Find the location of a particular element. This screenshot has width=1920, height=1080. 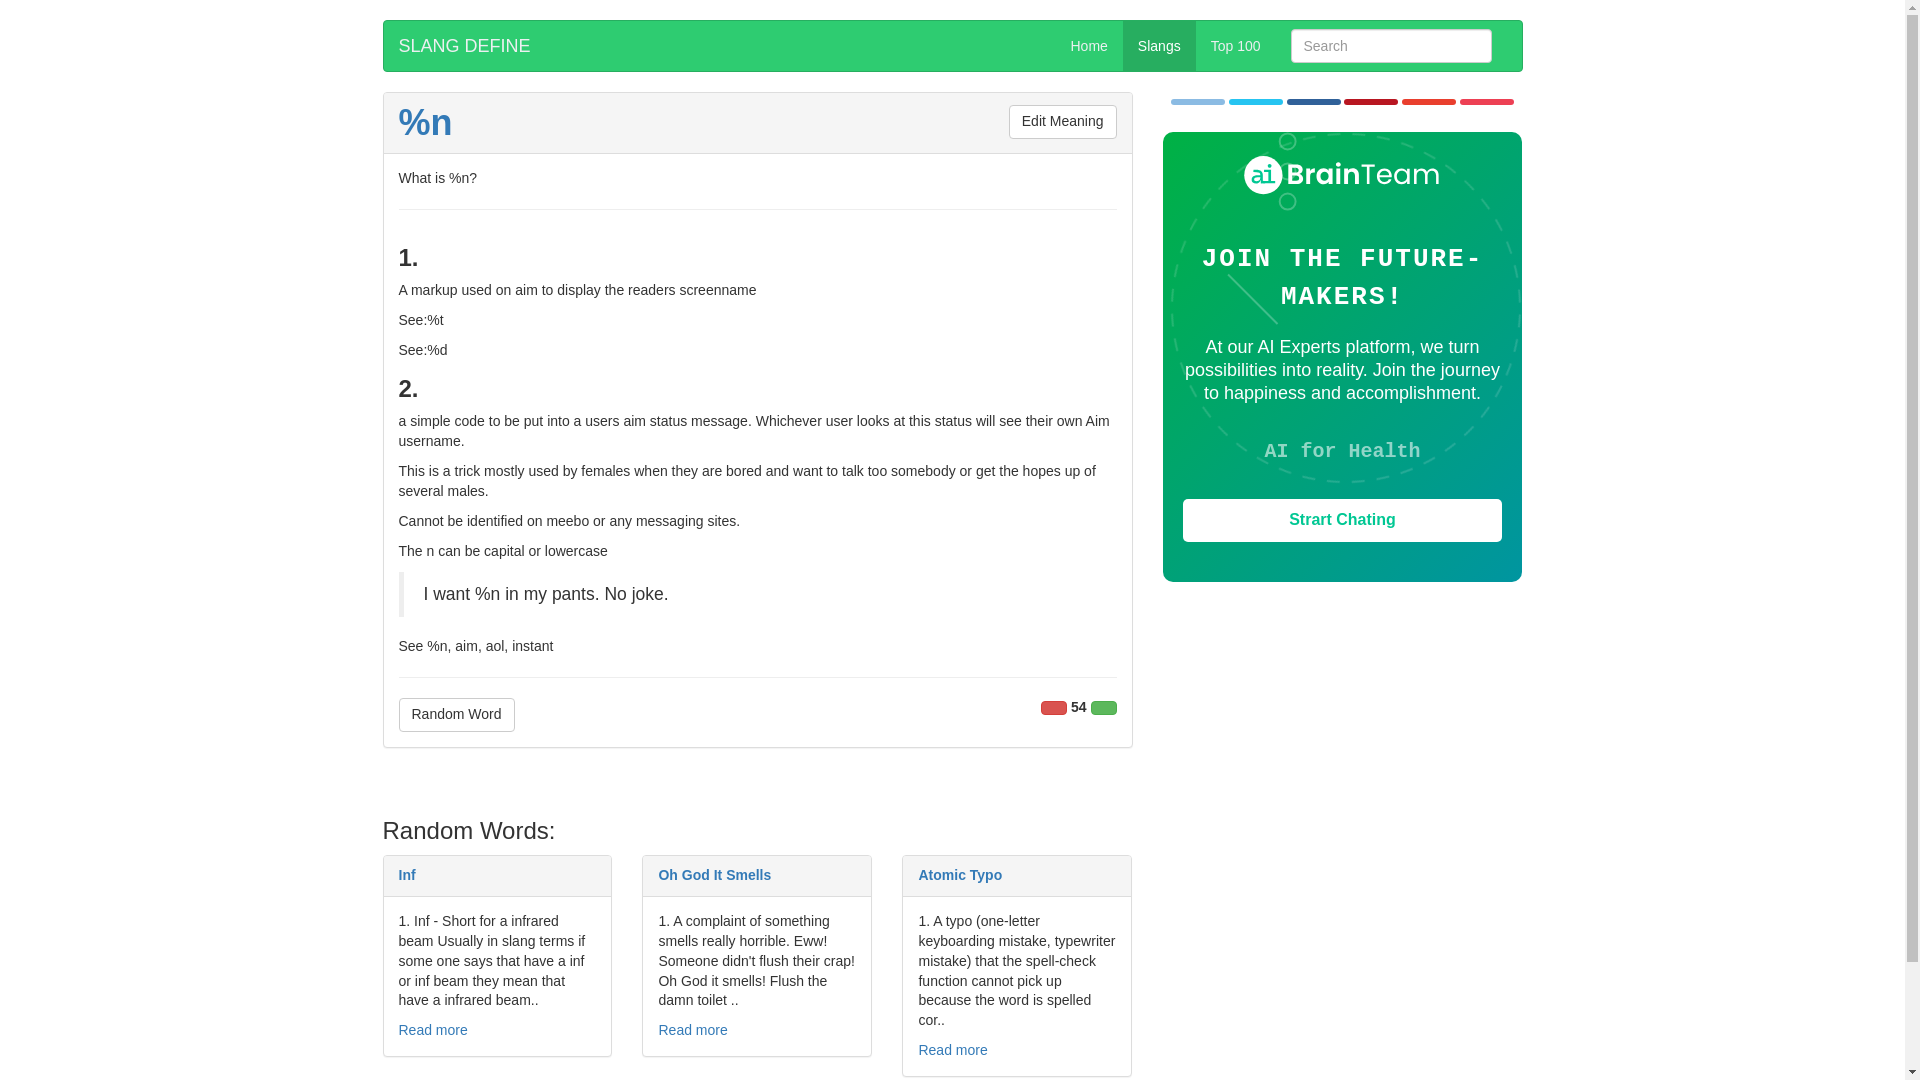

Read more is located at coordinates (692, 1029).